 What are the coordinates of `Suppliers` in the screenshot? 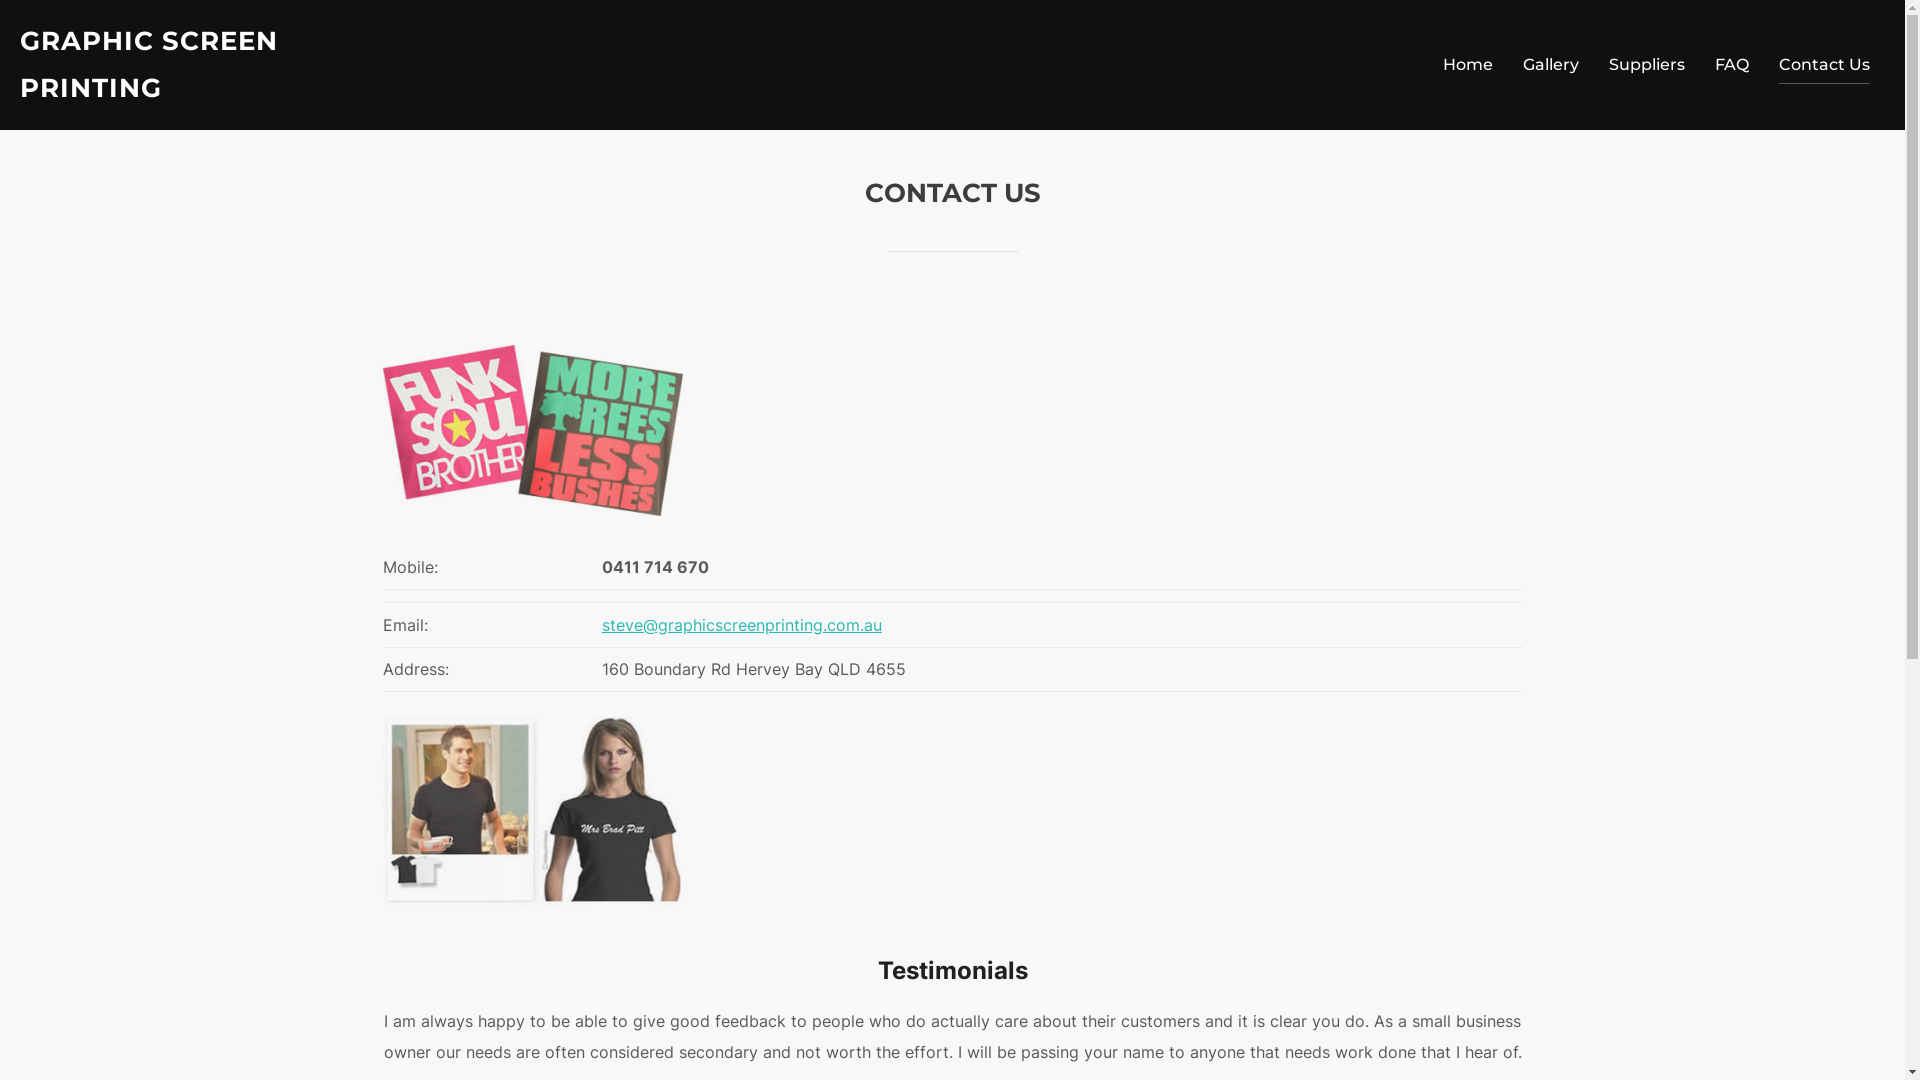 It's located at (1647, 65).